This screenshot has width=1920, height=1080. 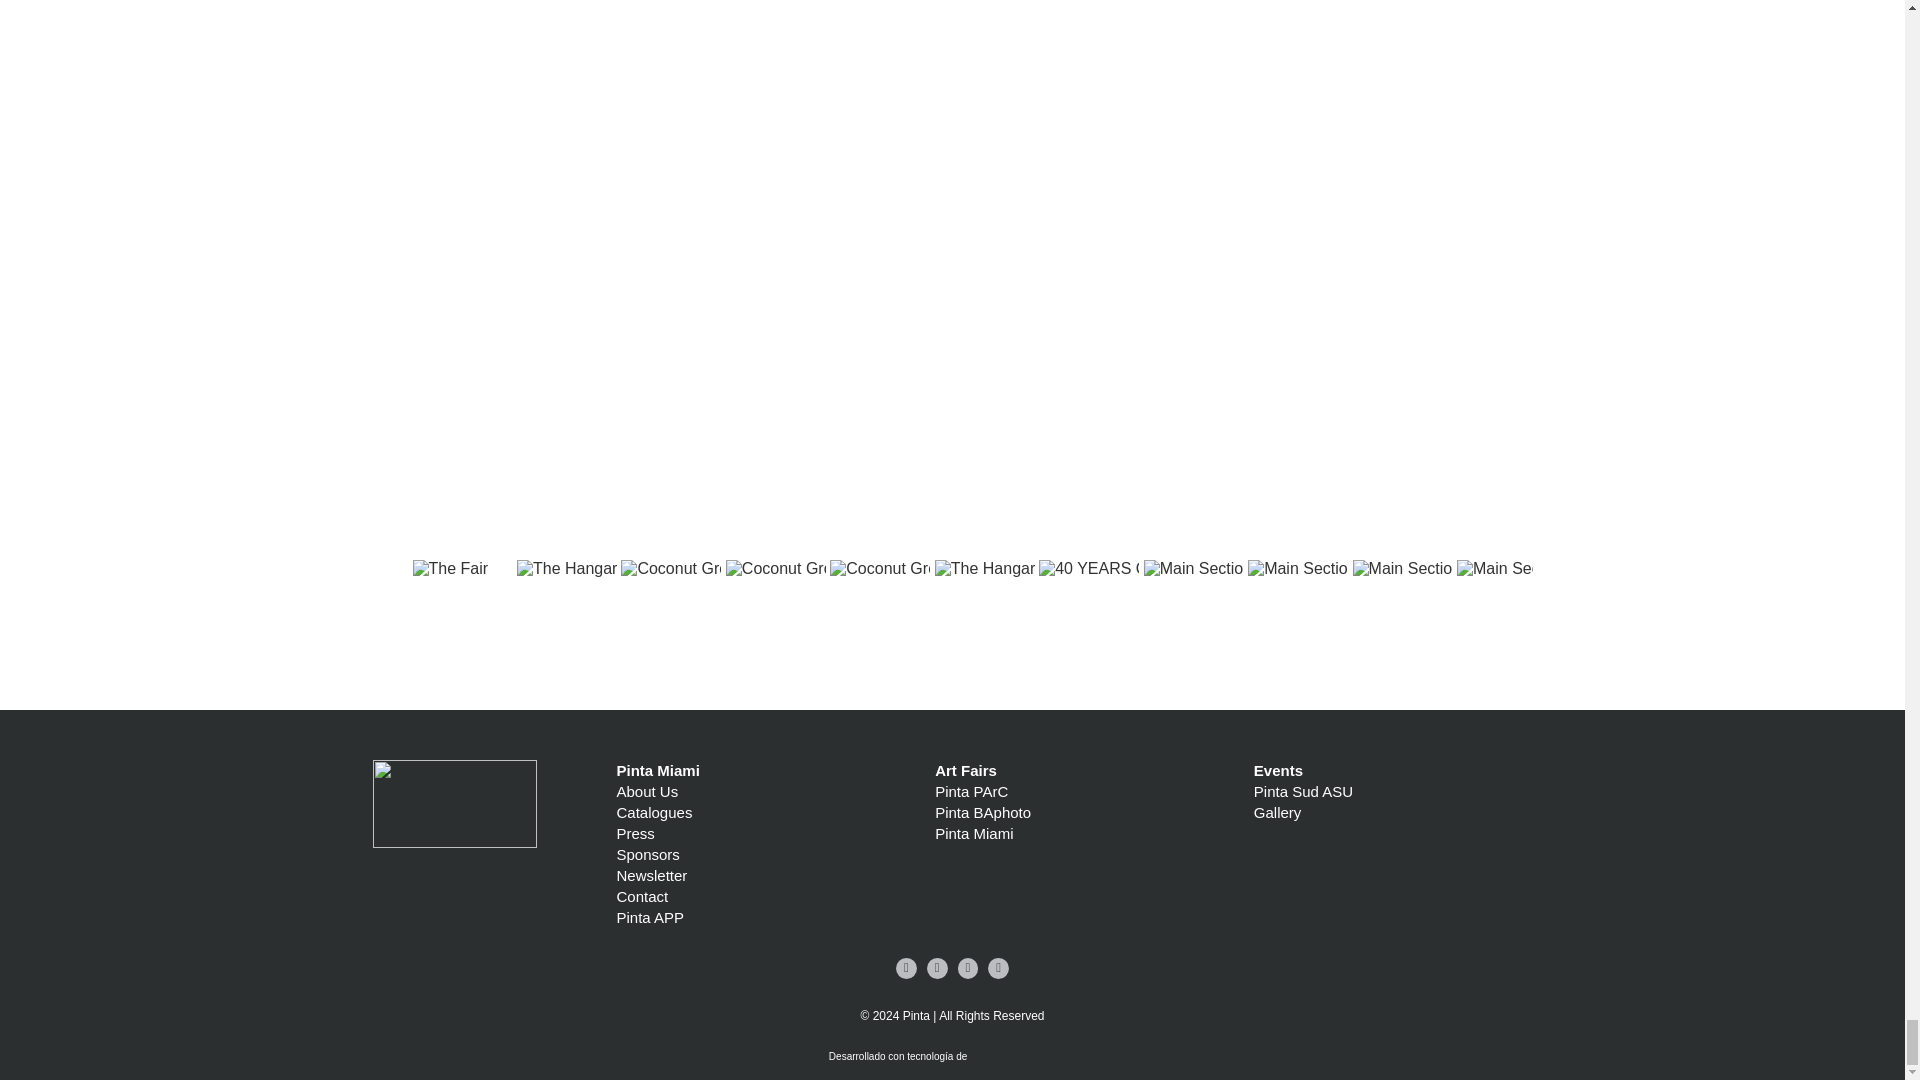 What do you see at coordinates (646, 792) in the screenshot?
I see `About Us` at bounding box center [646, 792].